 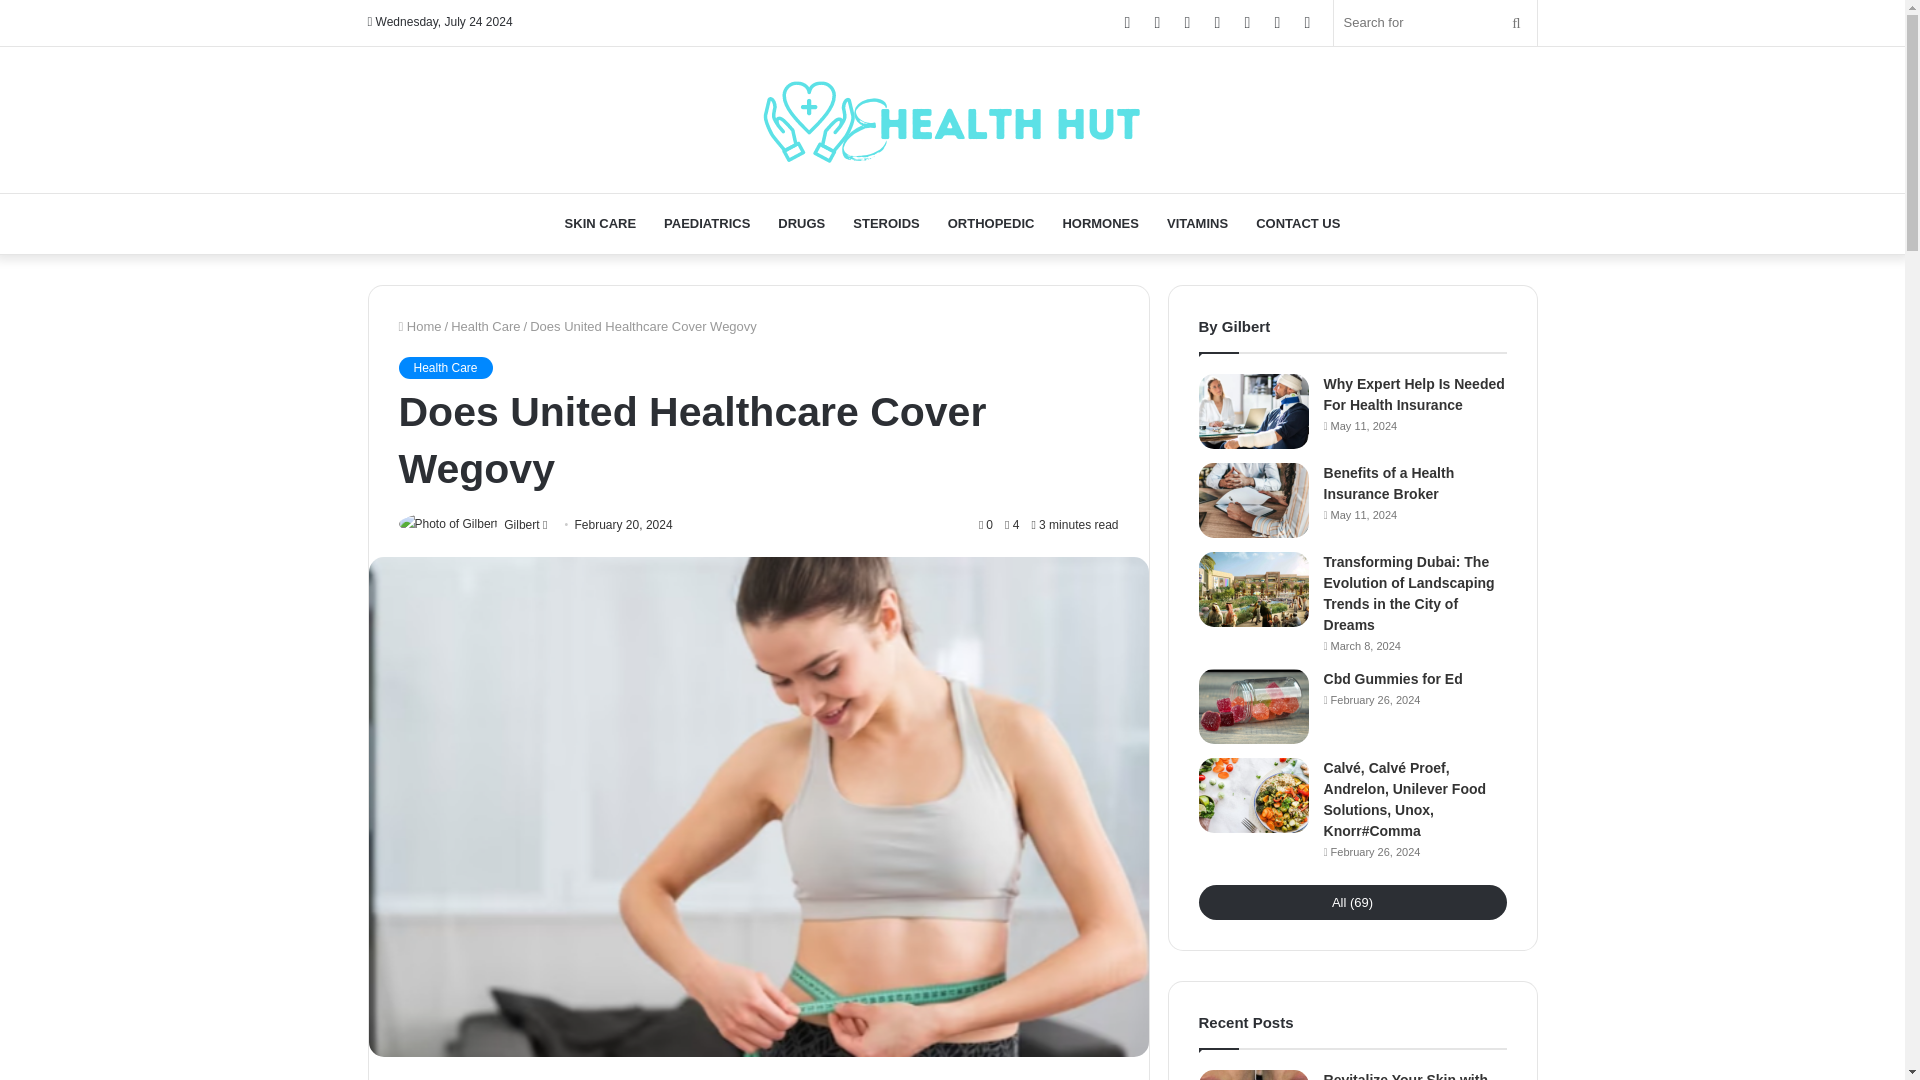 What do you see at coordinates (1436, 23) in the screenshot?
I see `Search for` at bounding box center [1436, 23].